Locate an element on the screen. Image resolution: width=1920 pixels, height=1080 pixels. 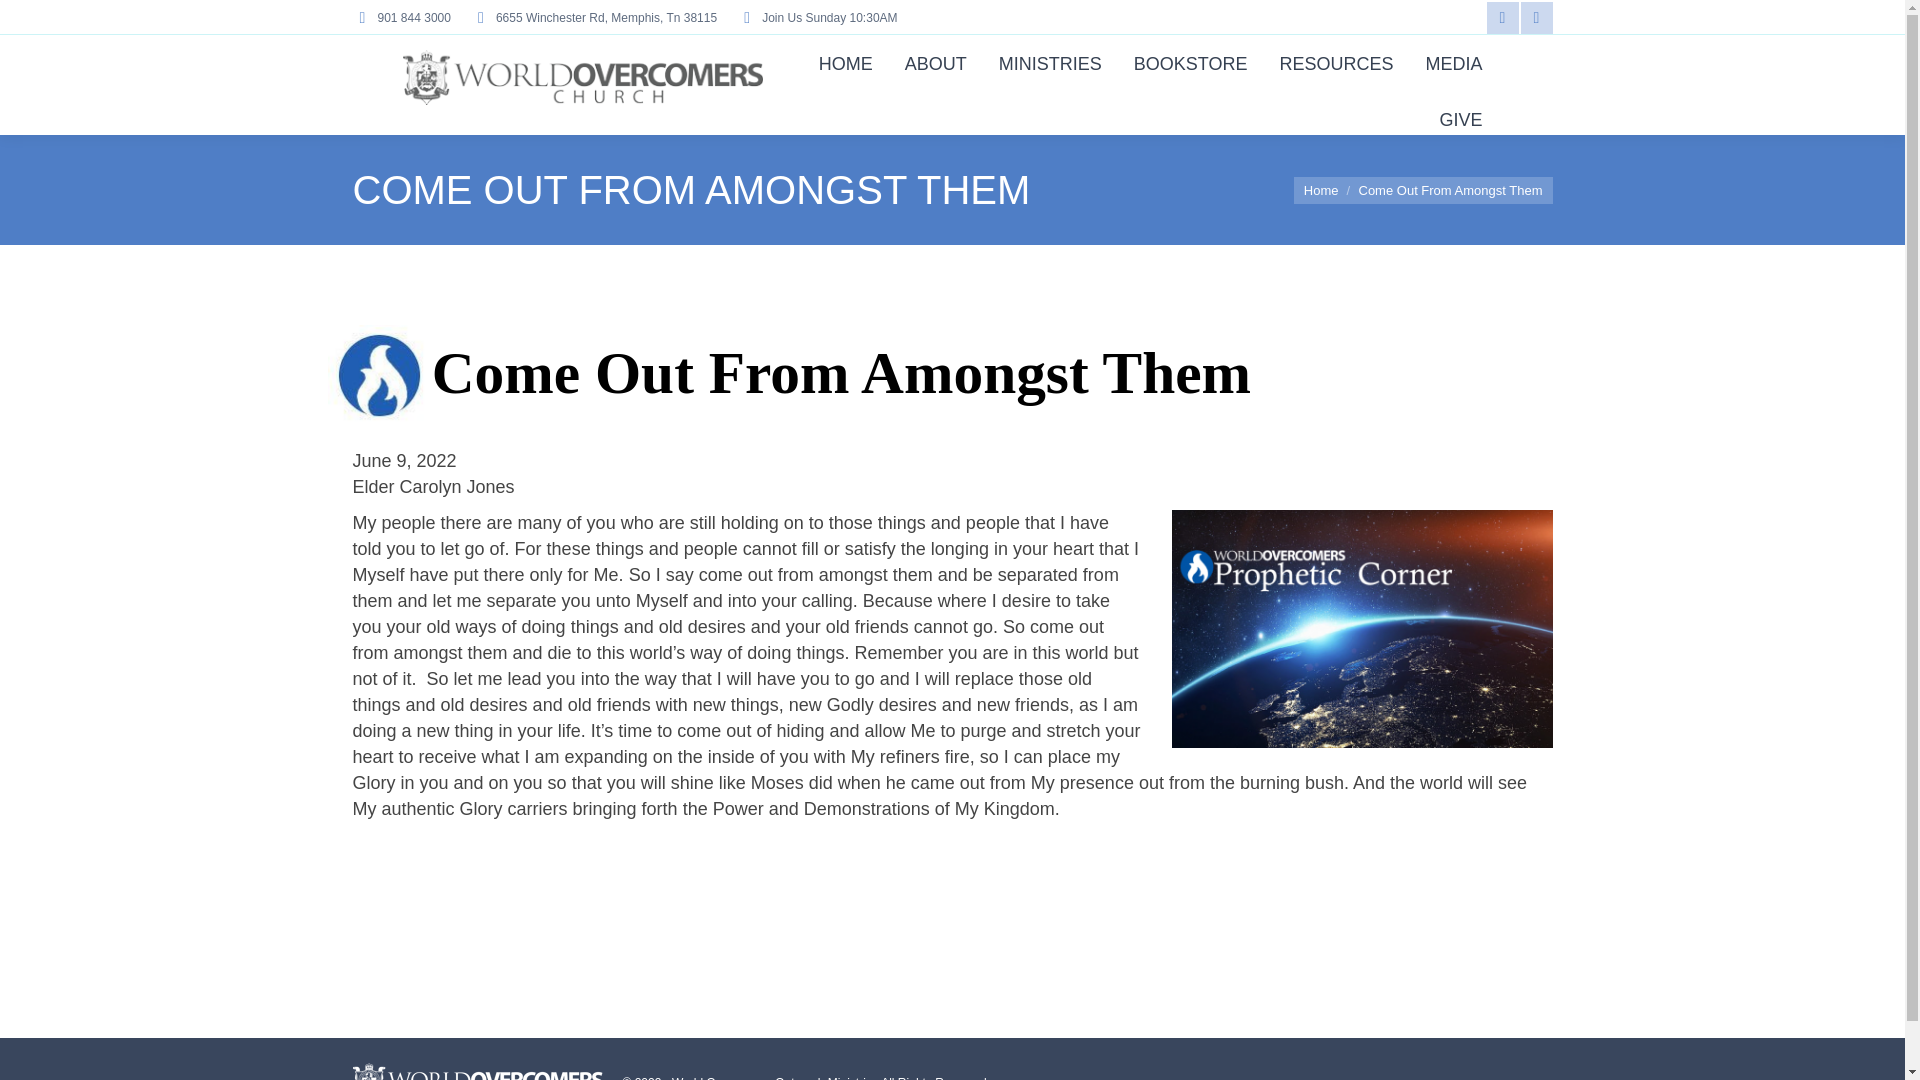
RESOURCES is located at coordinates (1336, 62).